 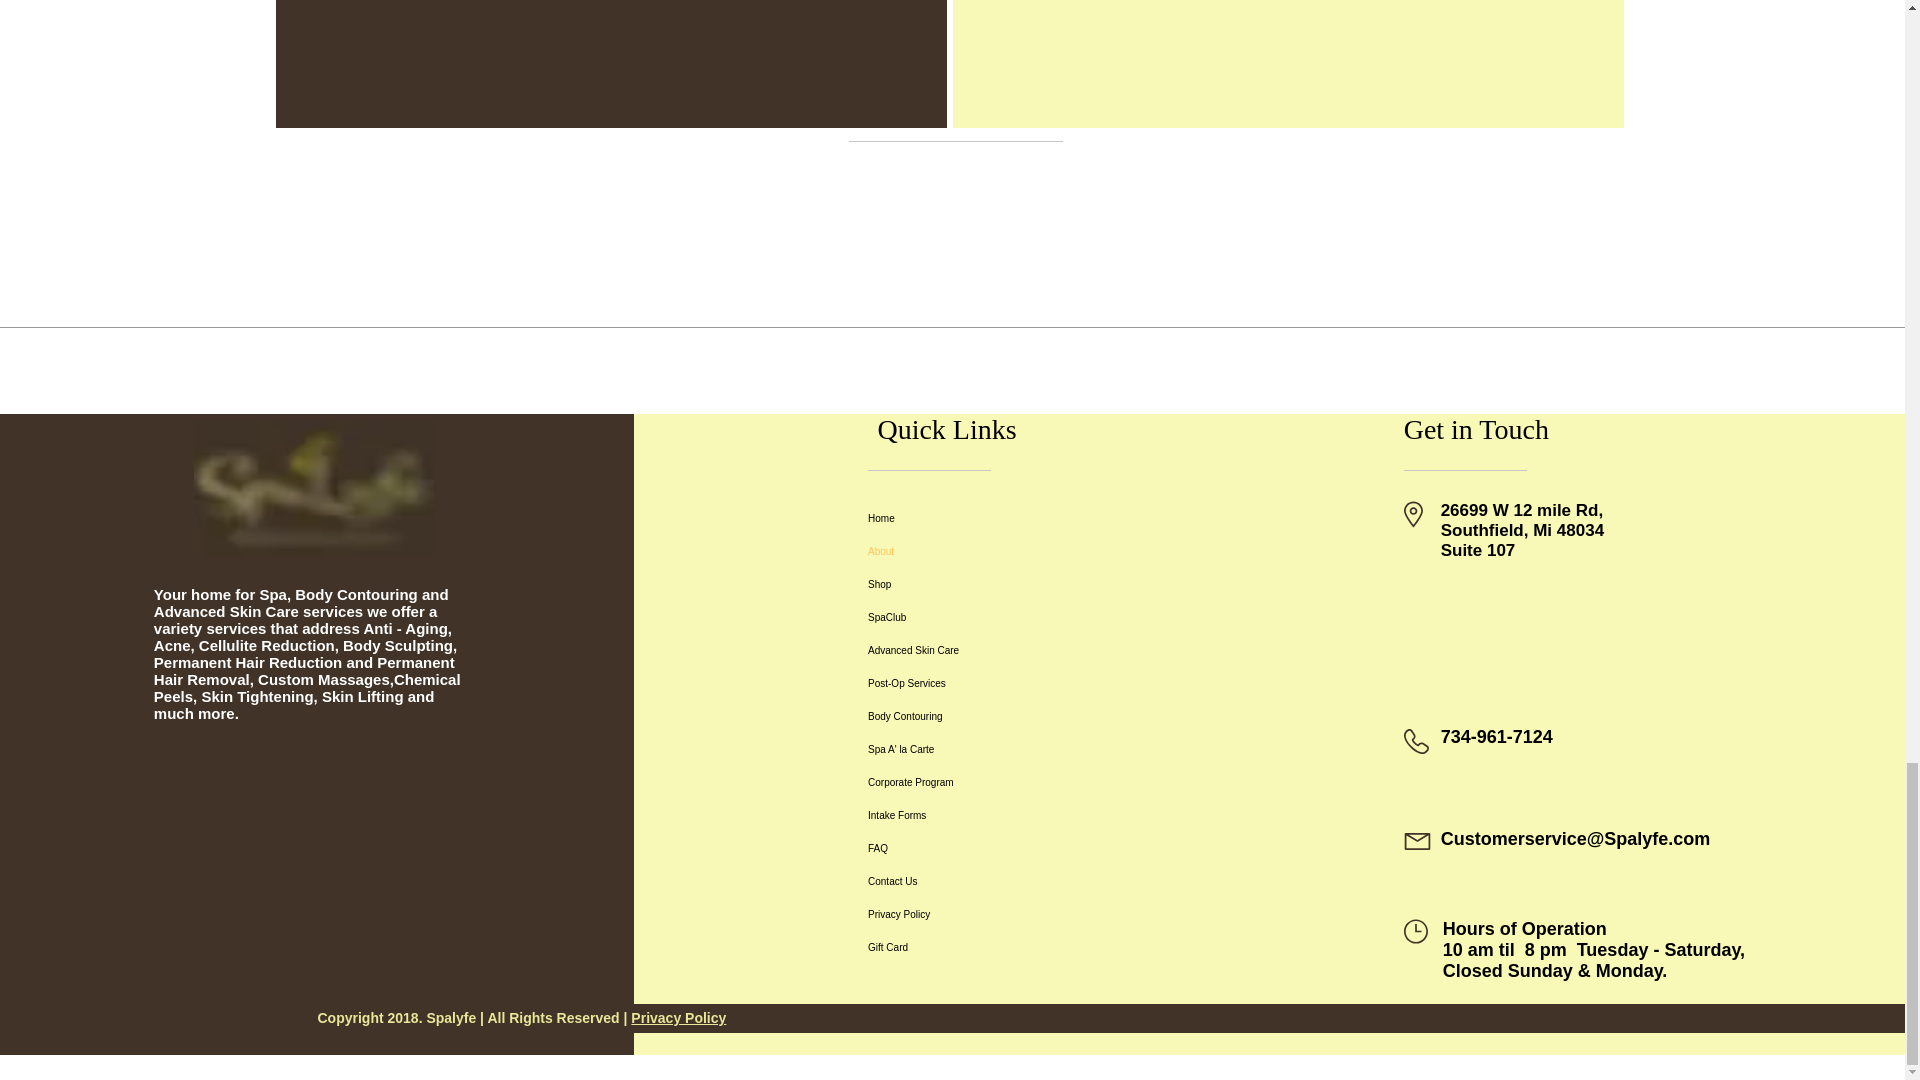 What do you see at coordinates (1525, 928) in the screenshot?
I see `Hours of Operation` at bounding box center [1525, 928].